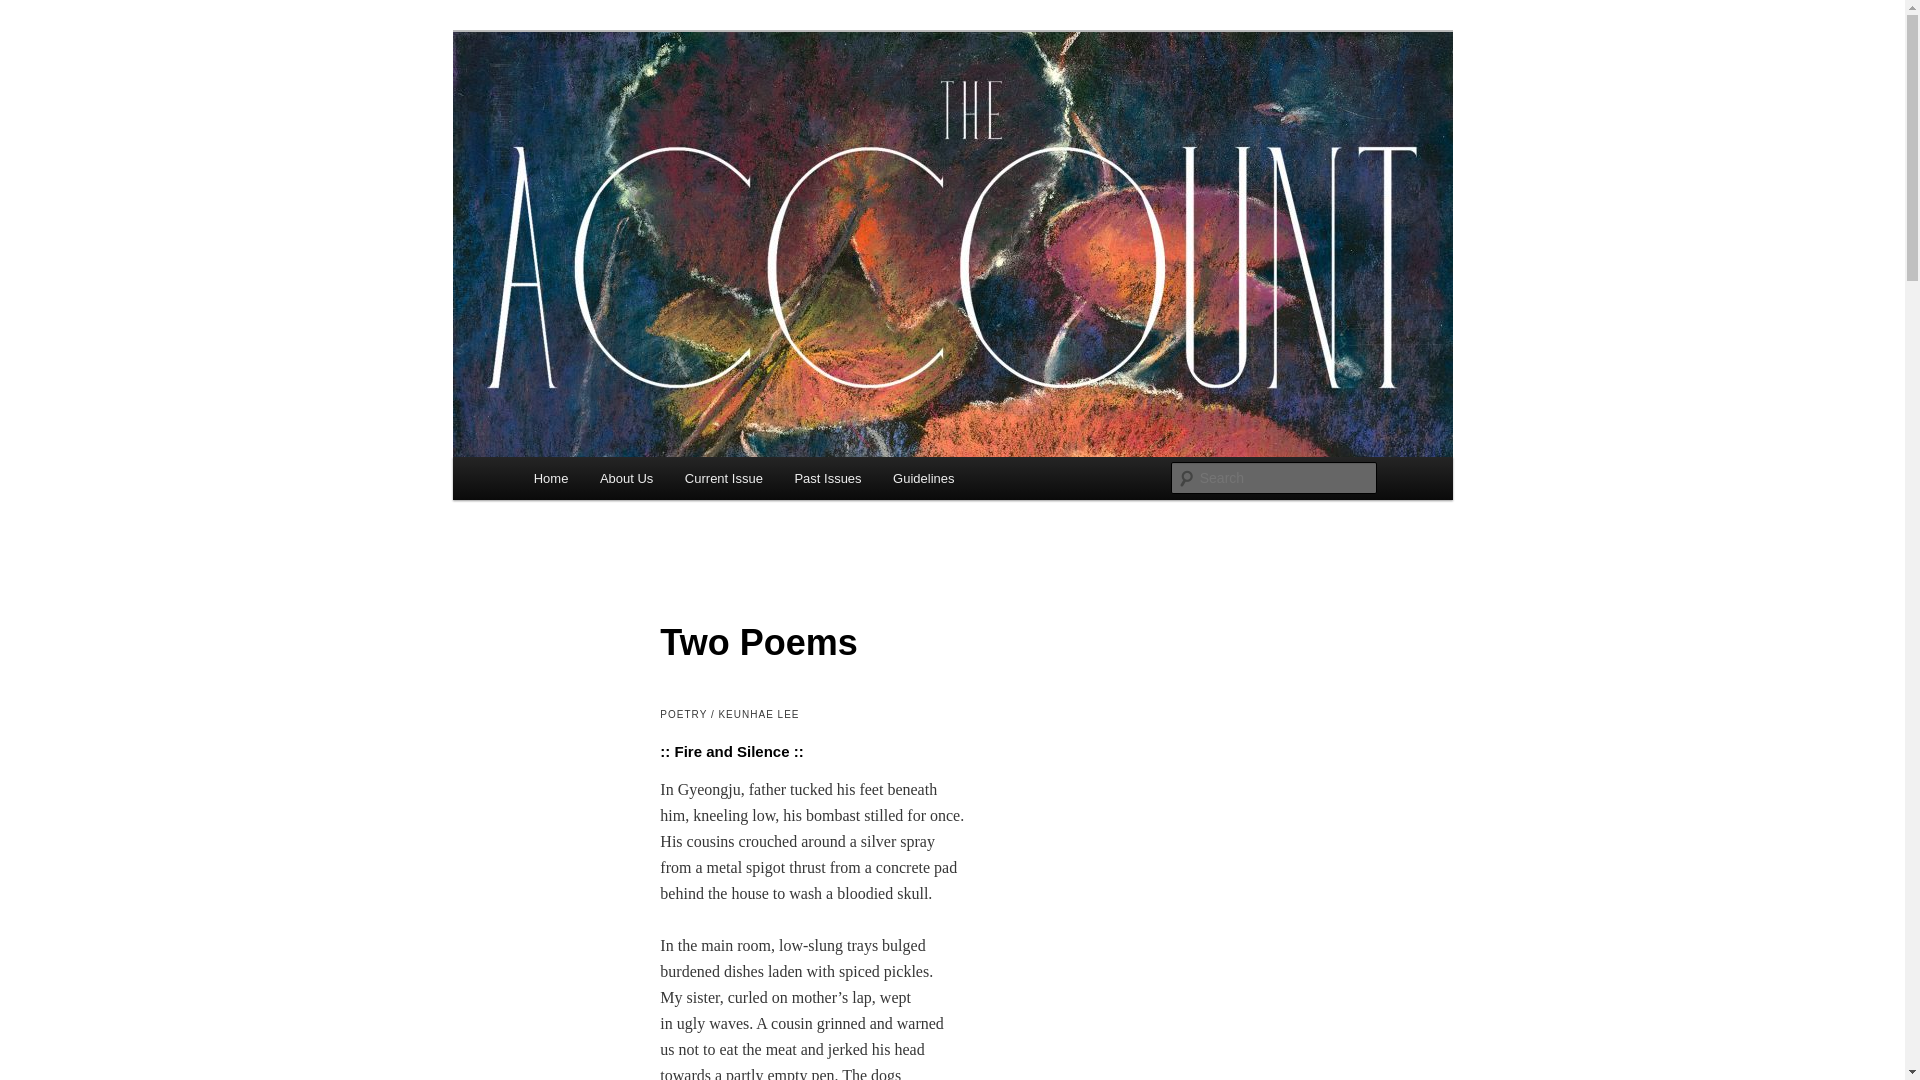  Describe the element at coordinates (724, 478) in the screenshot. I see `Current Issue` at that location.